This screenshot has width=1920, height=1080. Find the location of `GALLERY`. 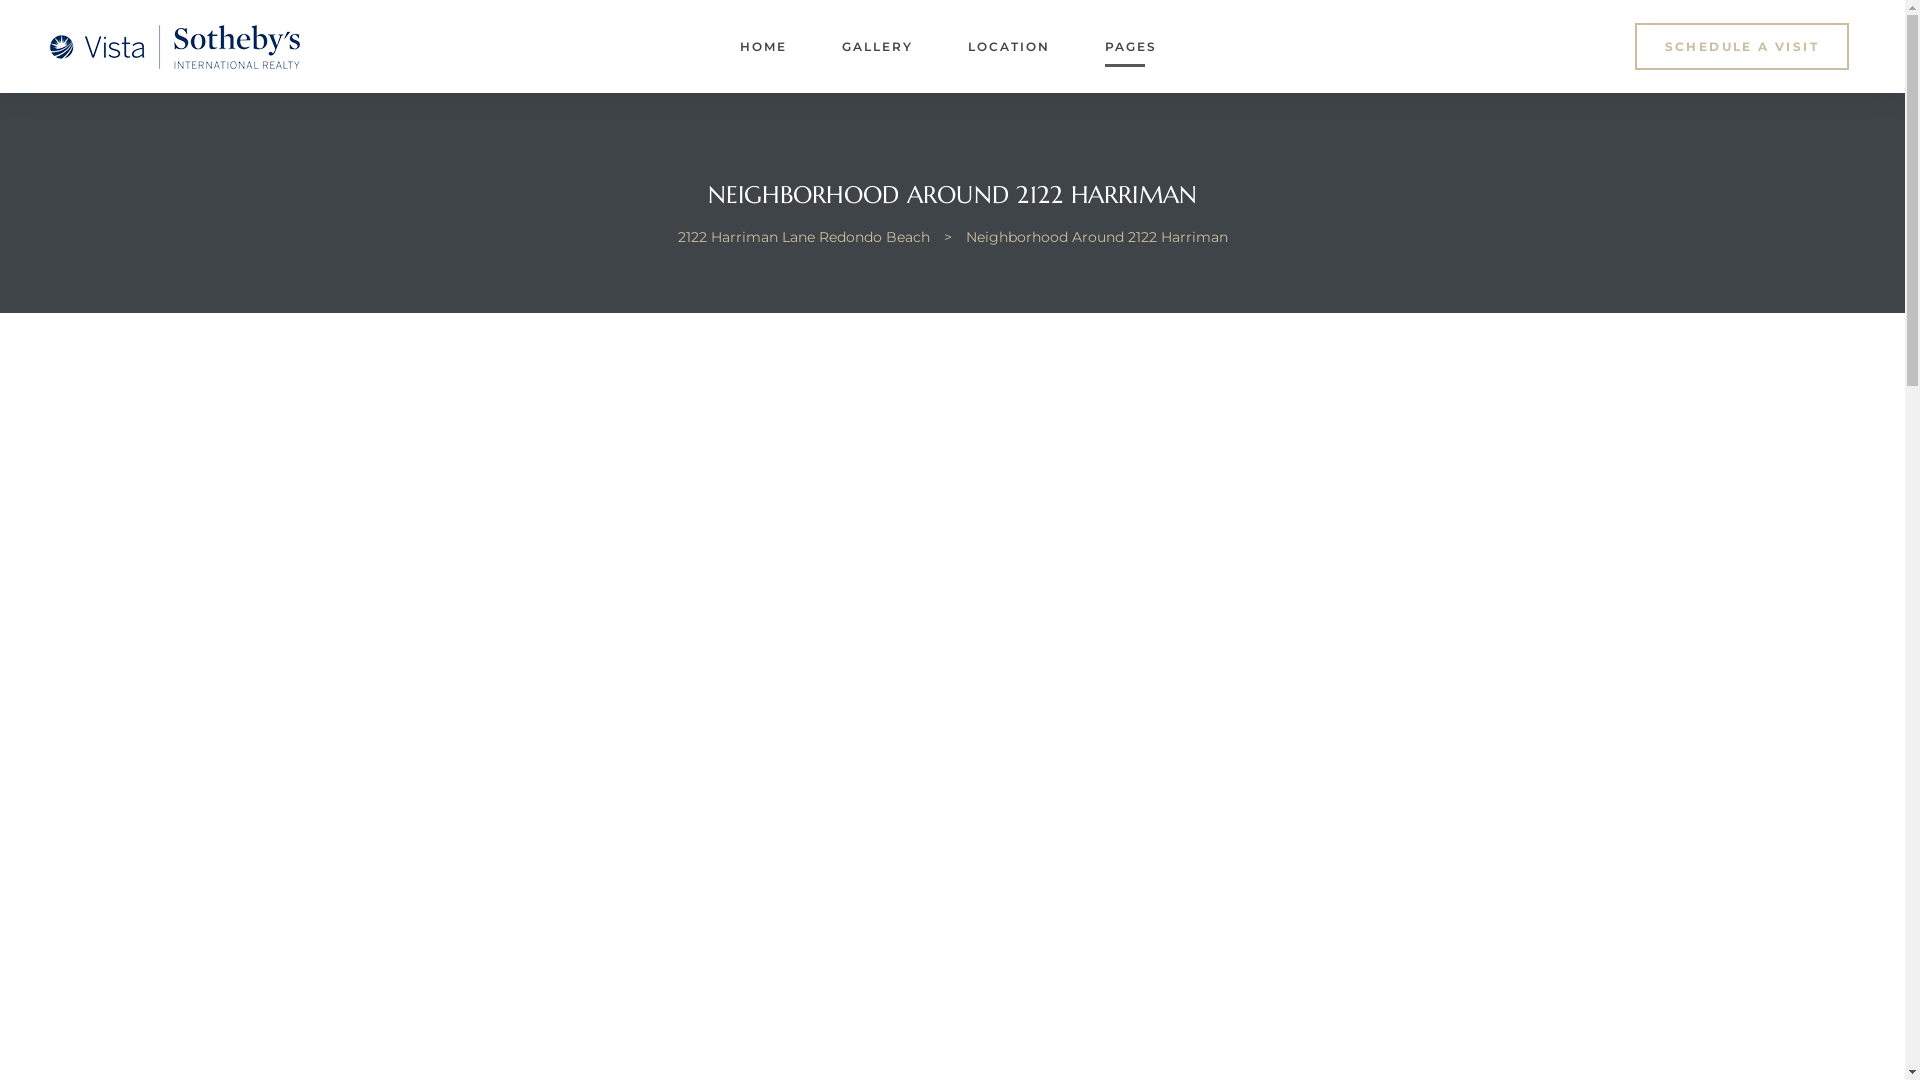

GALLERY is located at coordinates (878, 47).